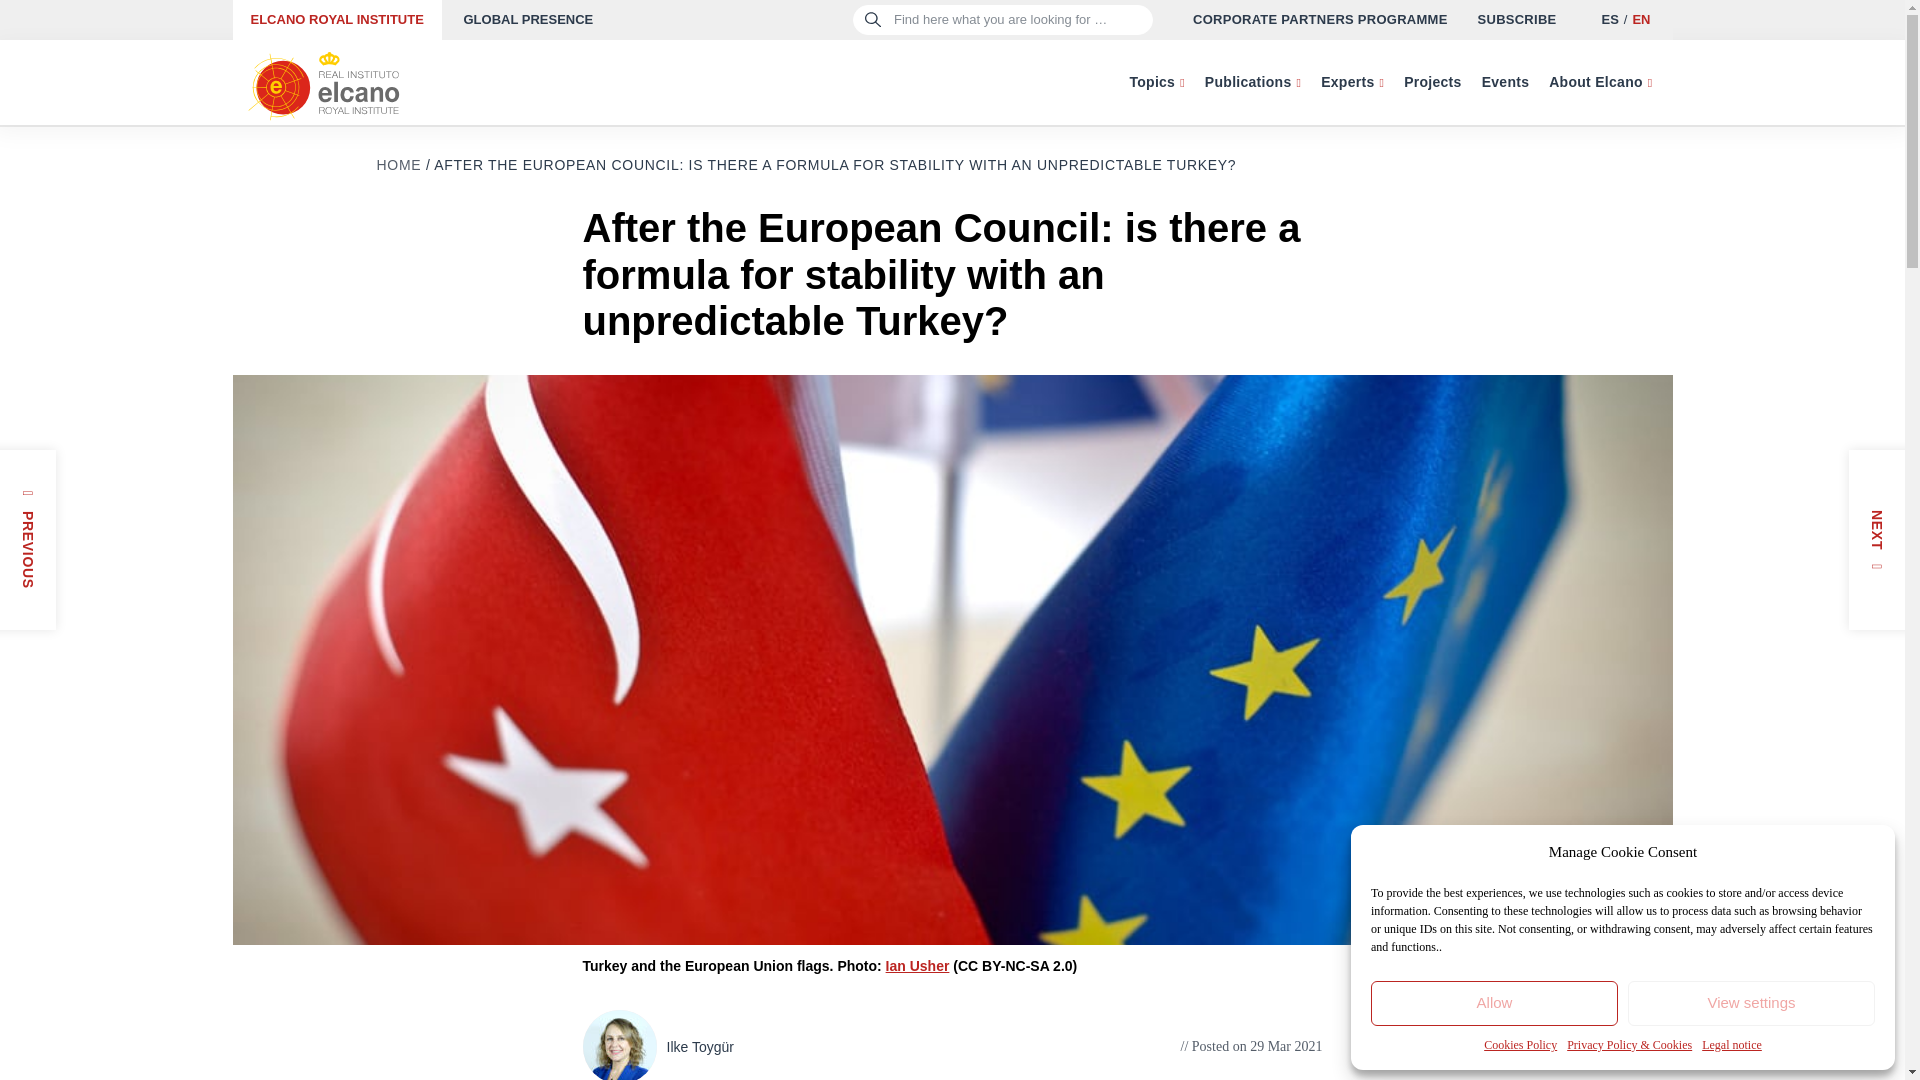 The image size is (1920, 1080). What do you see at coordinates (1251, 1046) in the screenshot?
I see `Posted on 29 Mar 2021` at bounding box center [1251, 1046].